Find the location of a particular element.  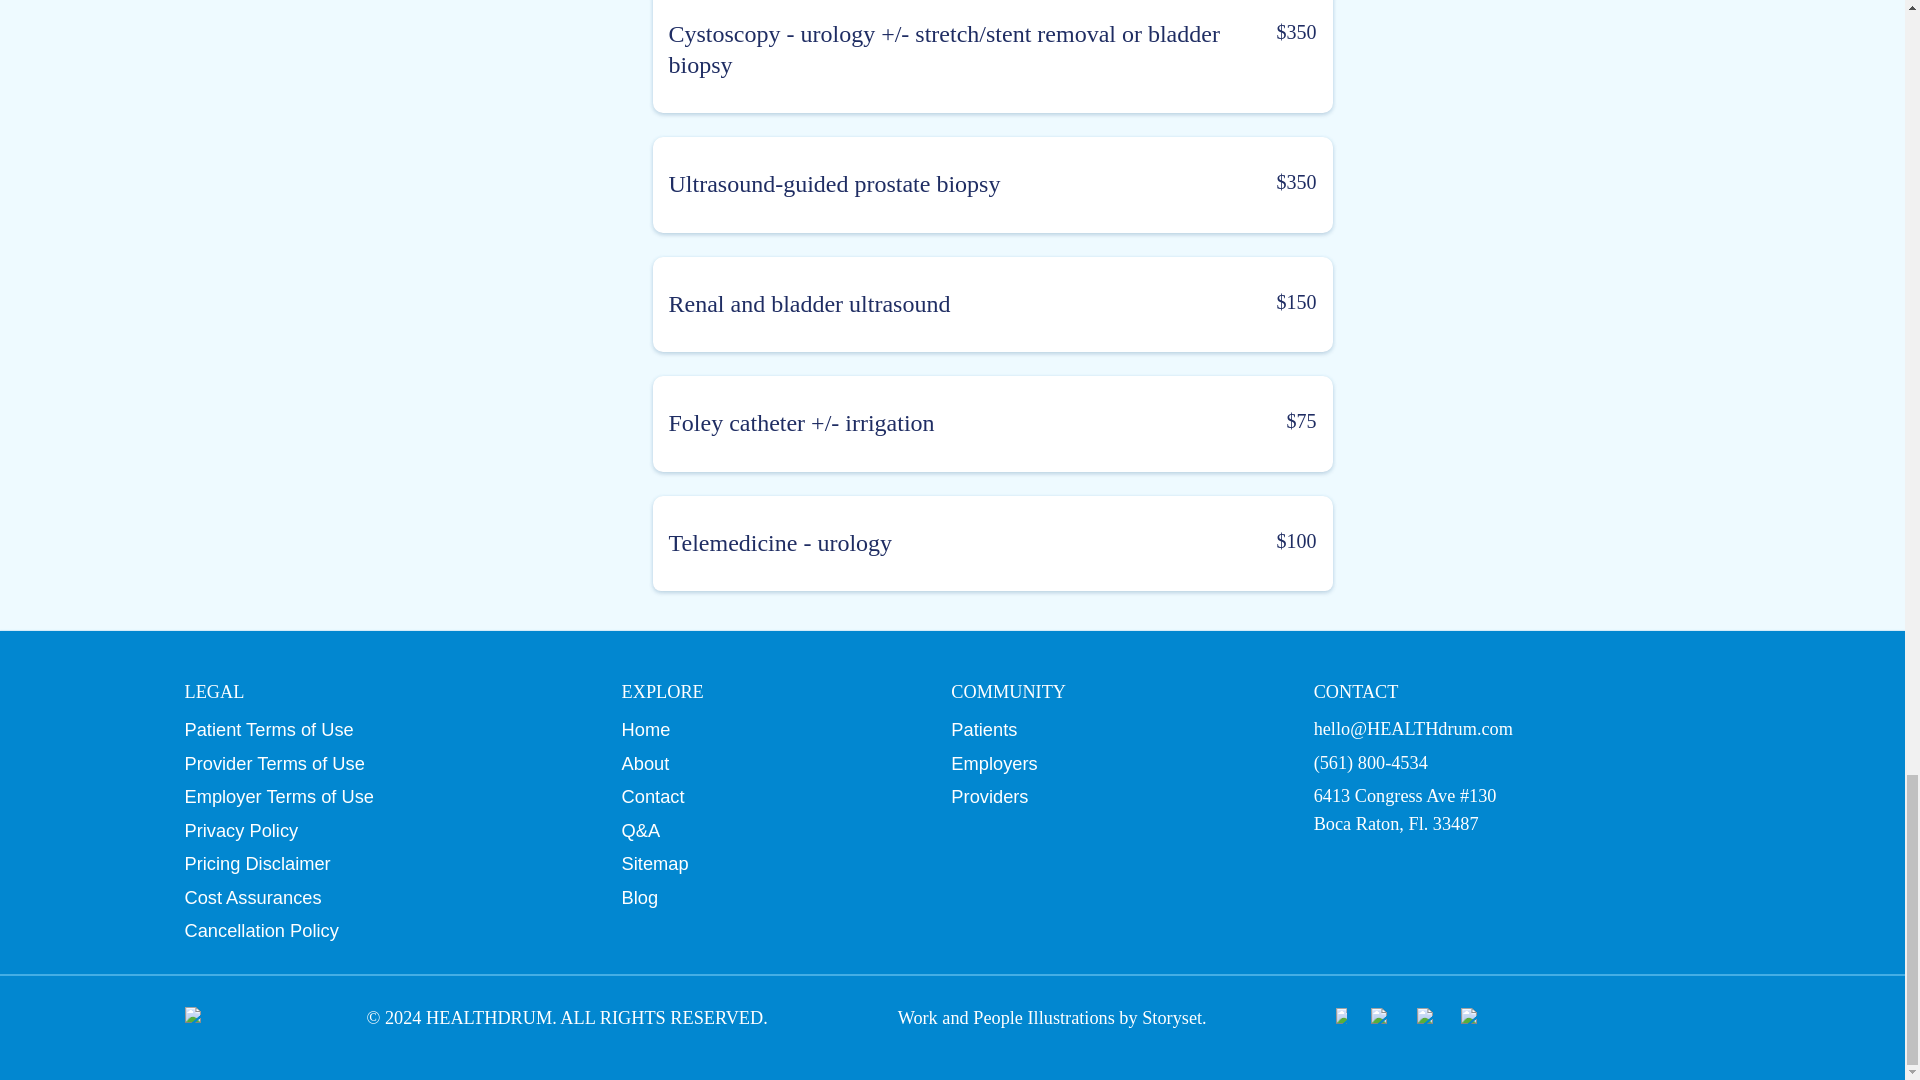

About is located at coordinates (767, 762).